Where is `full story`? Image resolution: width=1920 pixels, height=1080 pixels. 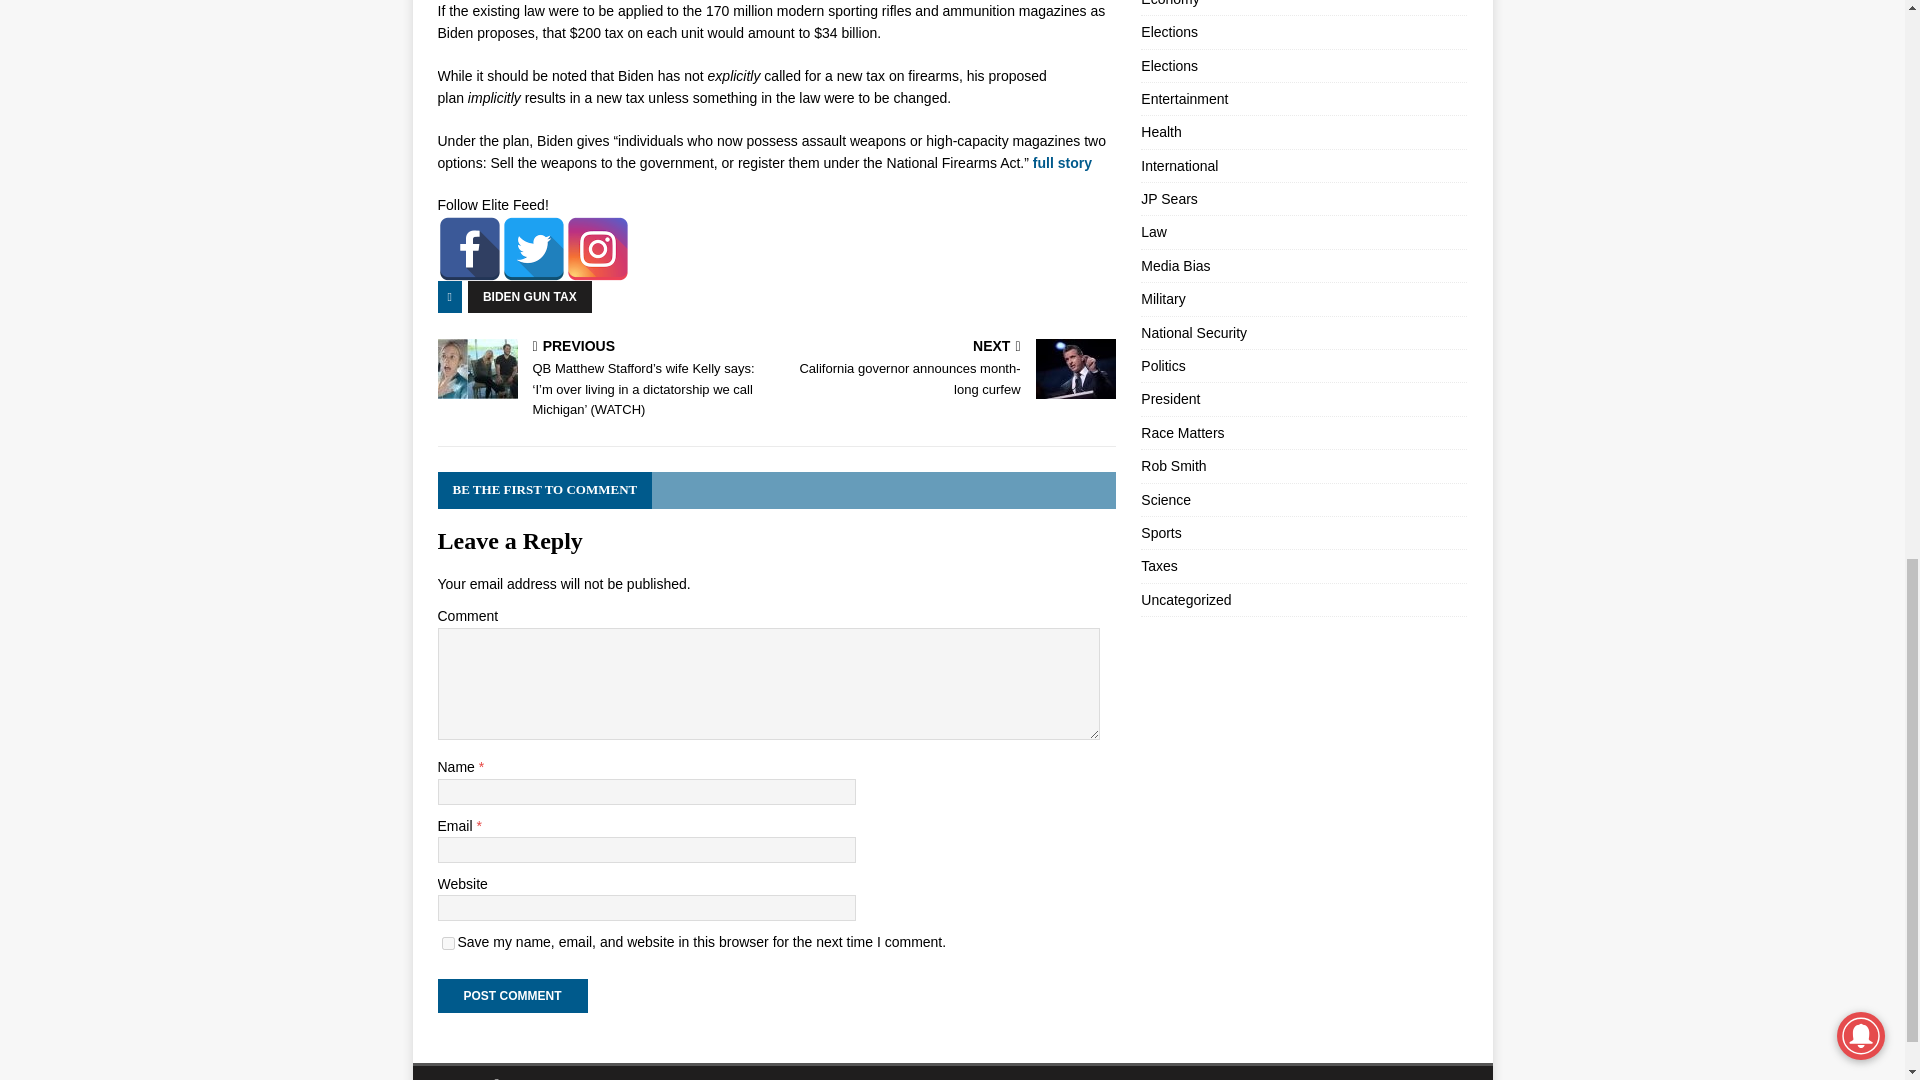 full story is located at coordinates (1062, 162).